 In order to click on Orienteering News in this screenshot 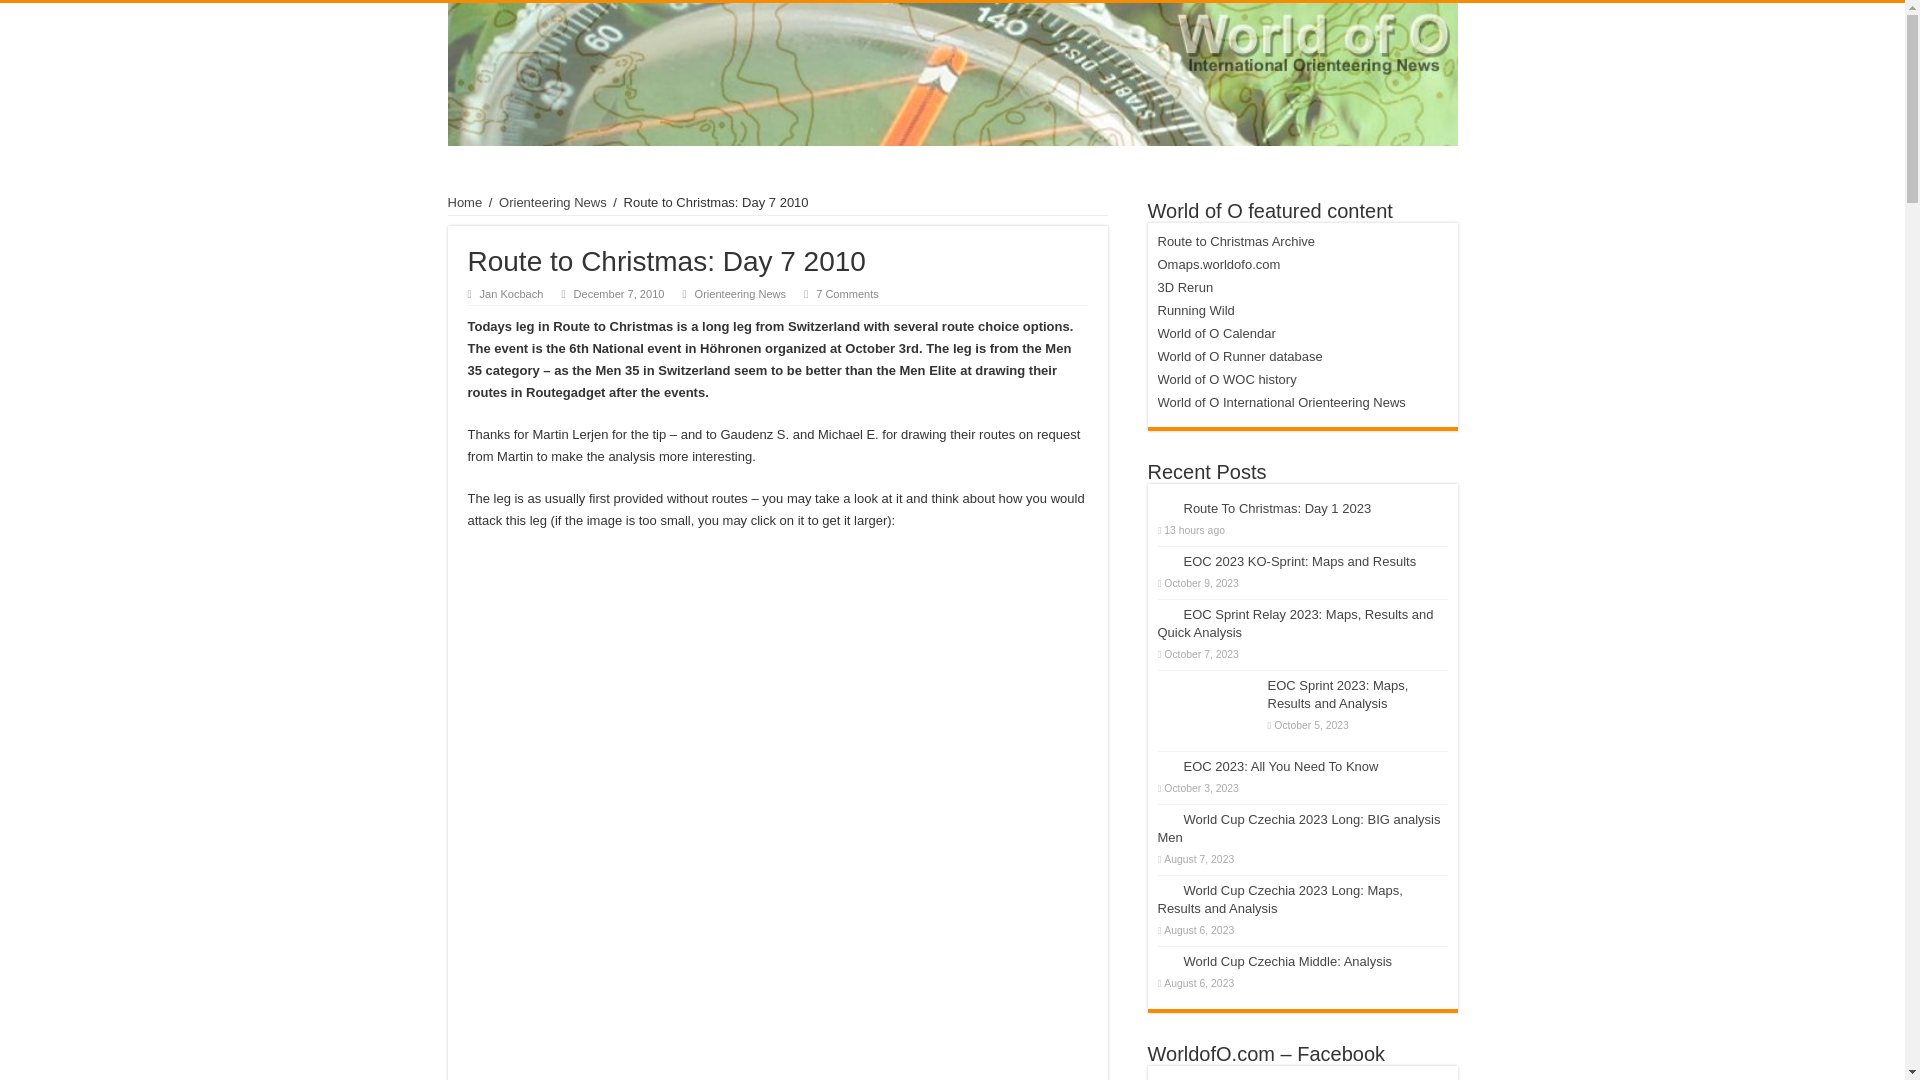, I will do `click(740, 294)`.